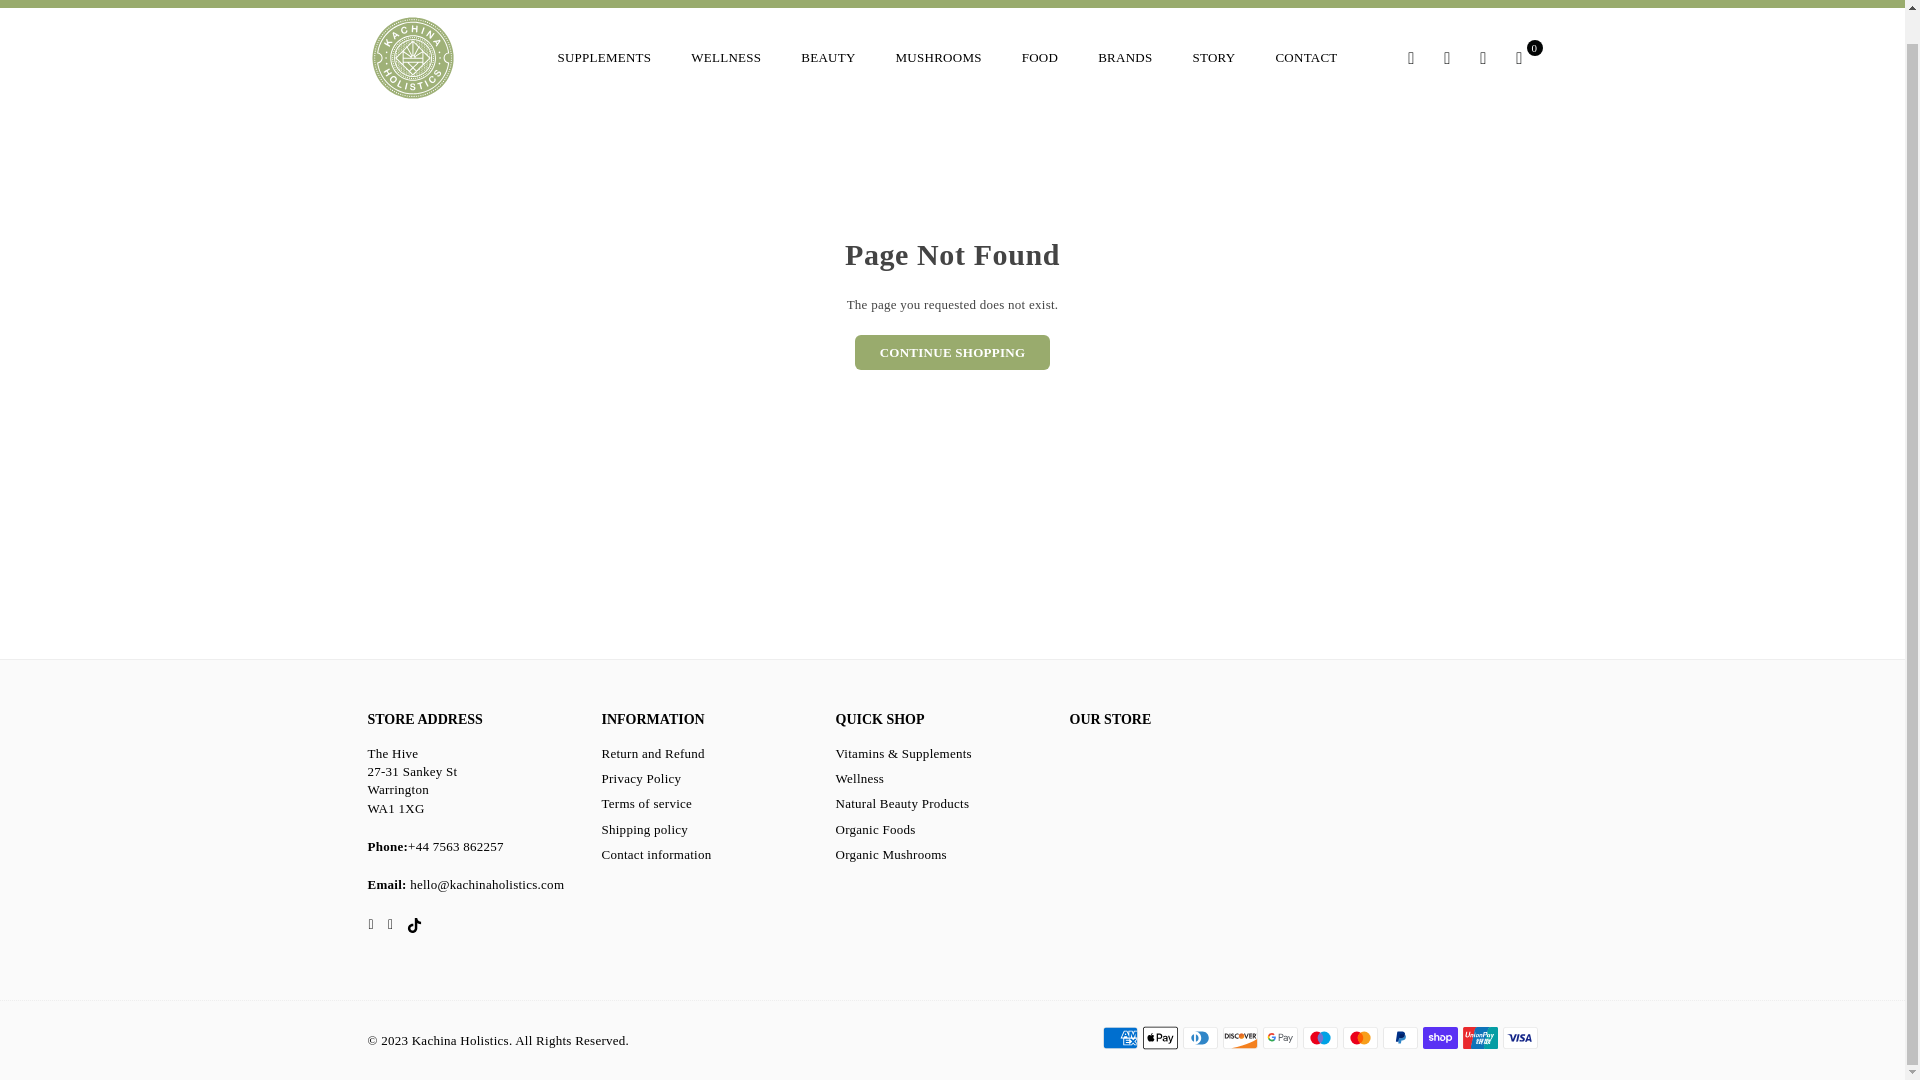 The image size is (1920, 1080). Describe the element at coordinates (1519, 57) in the screenshot. I see `Cart` at that location.